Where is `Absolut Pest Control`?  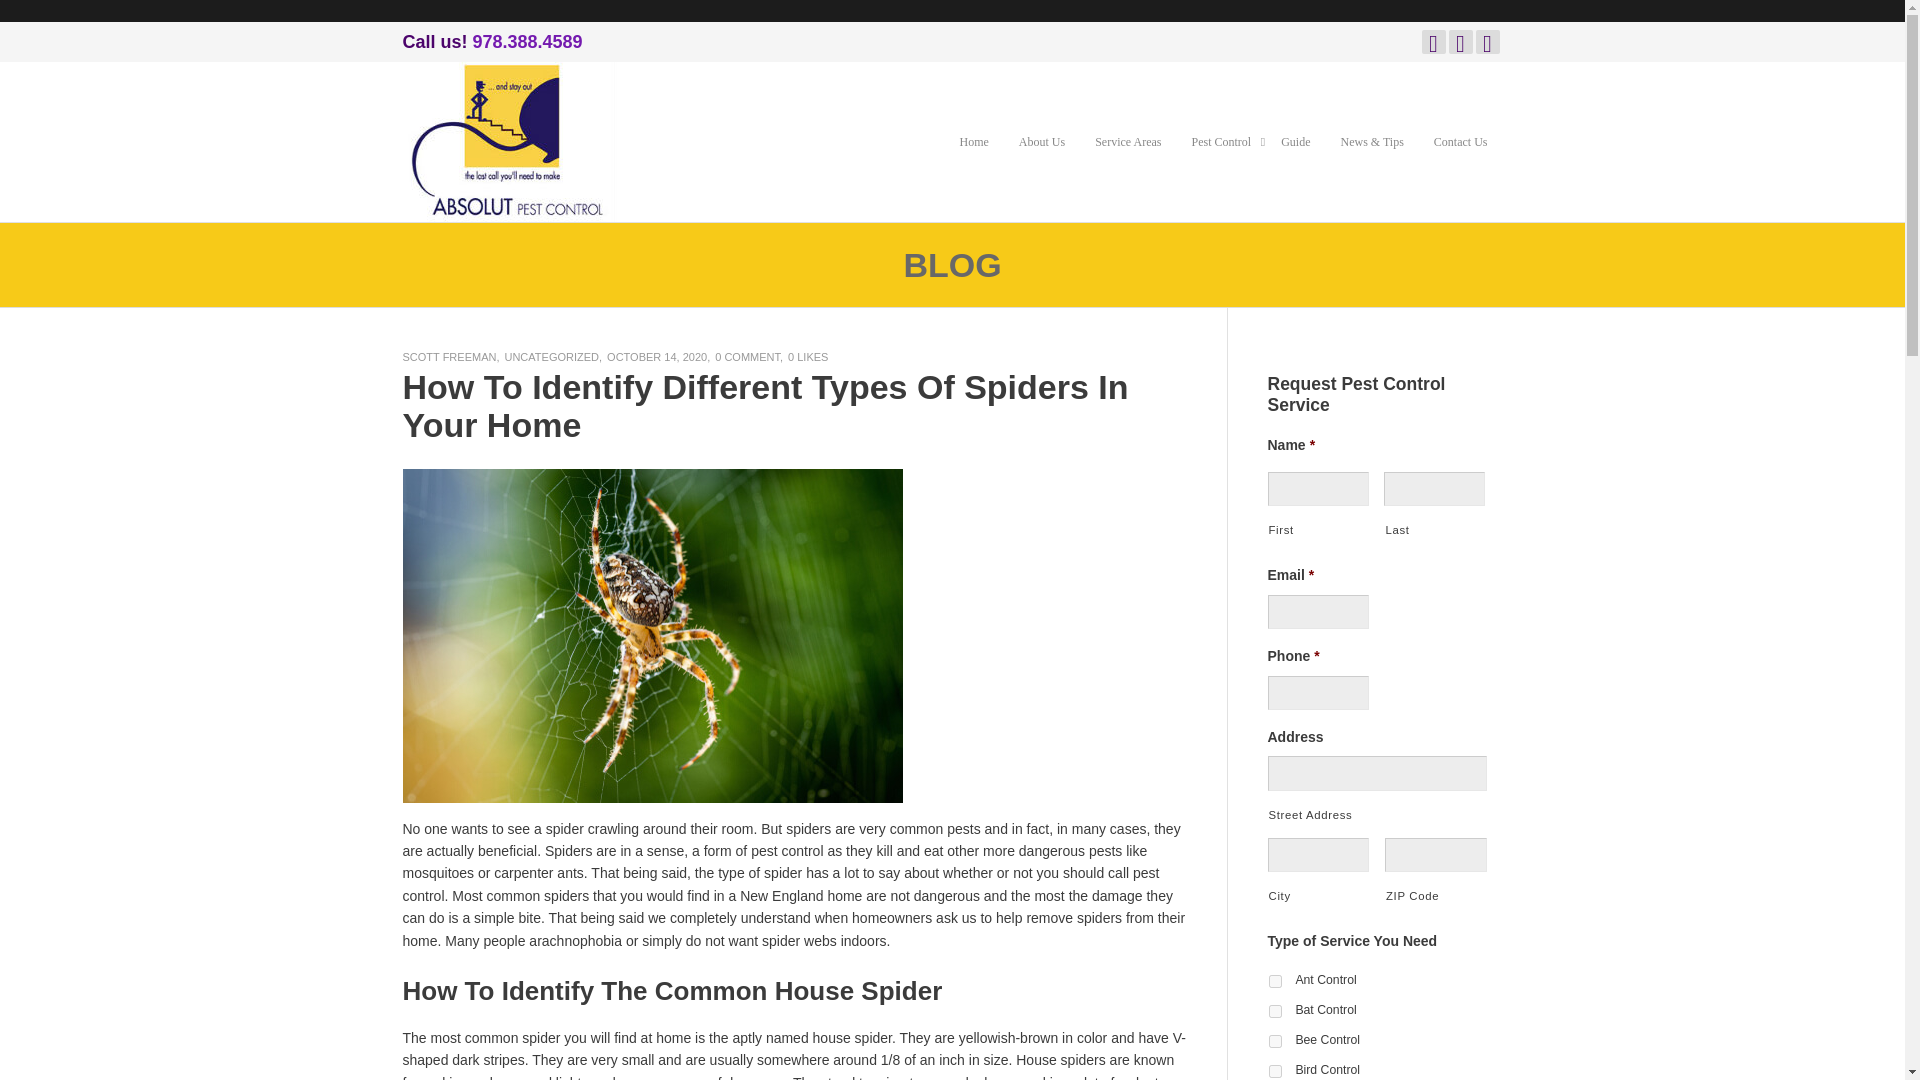
Absolut Pest Control is located at coordinates (508, 140).